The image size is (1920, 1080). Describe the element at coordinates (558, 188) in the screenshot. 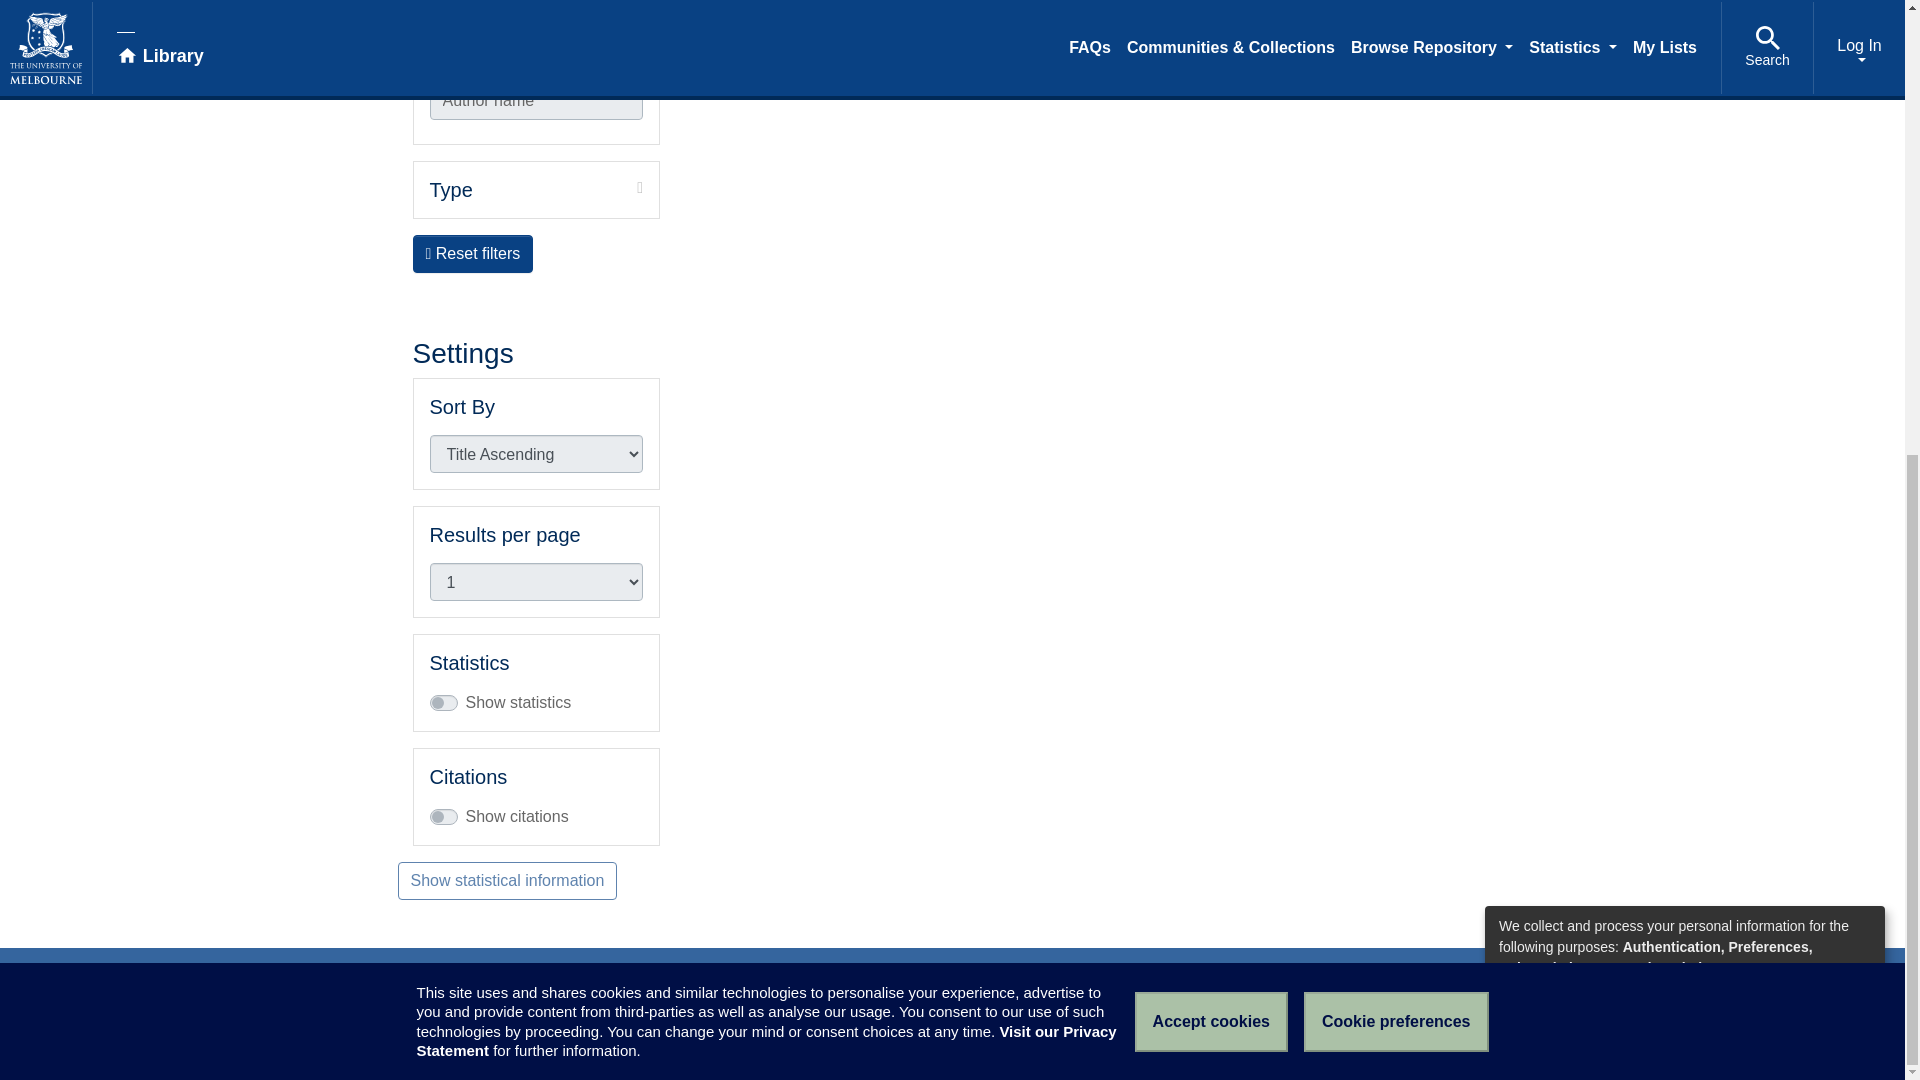

I see `Expand filter` at that location.